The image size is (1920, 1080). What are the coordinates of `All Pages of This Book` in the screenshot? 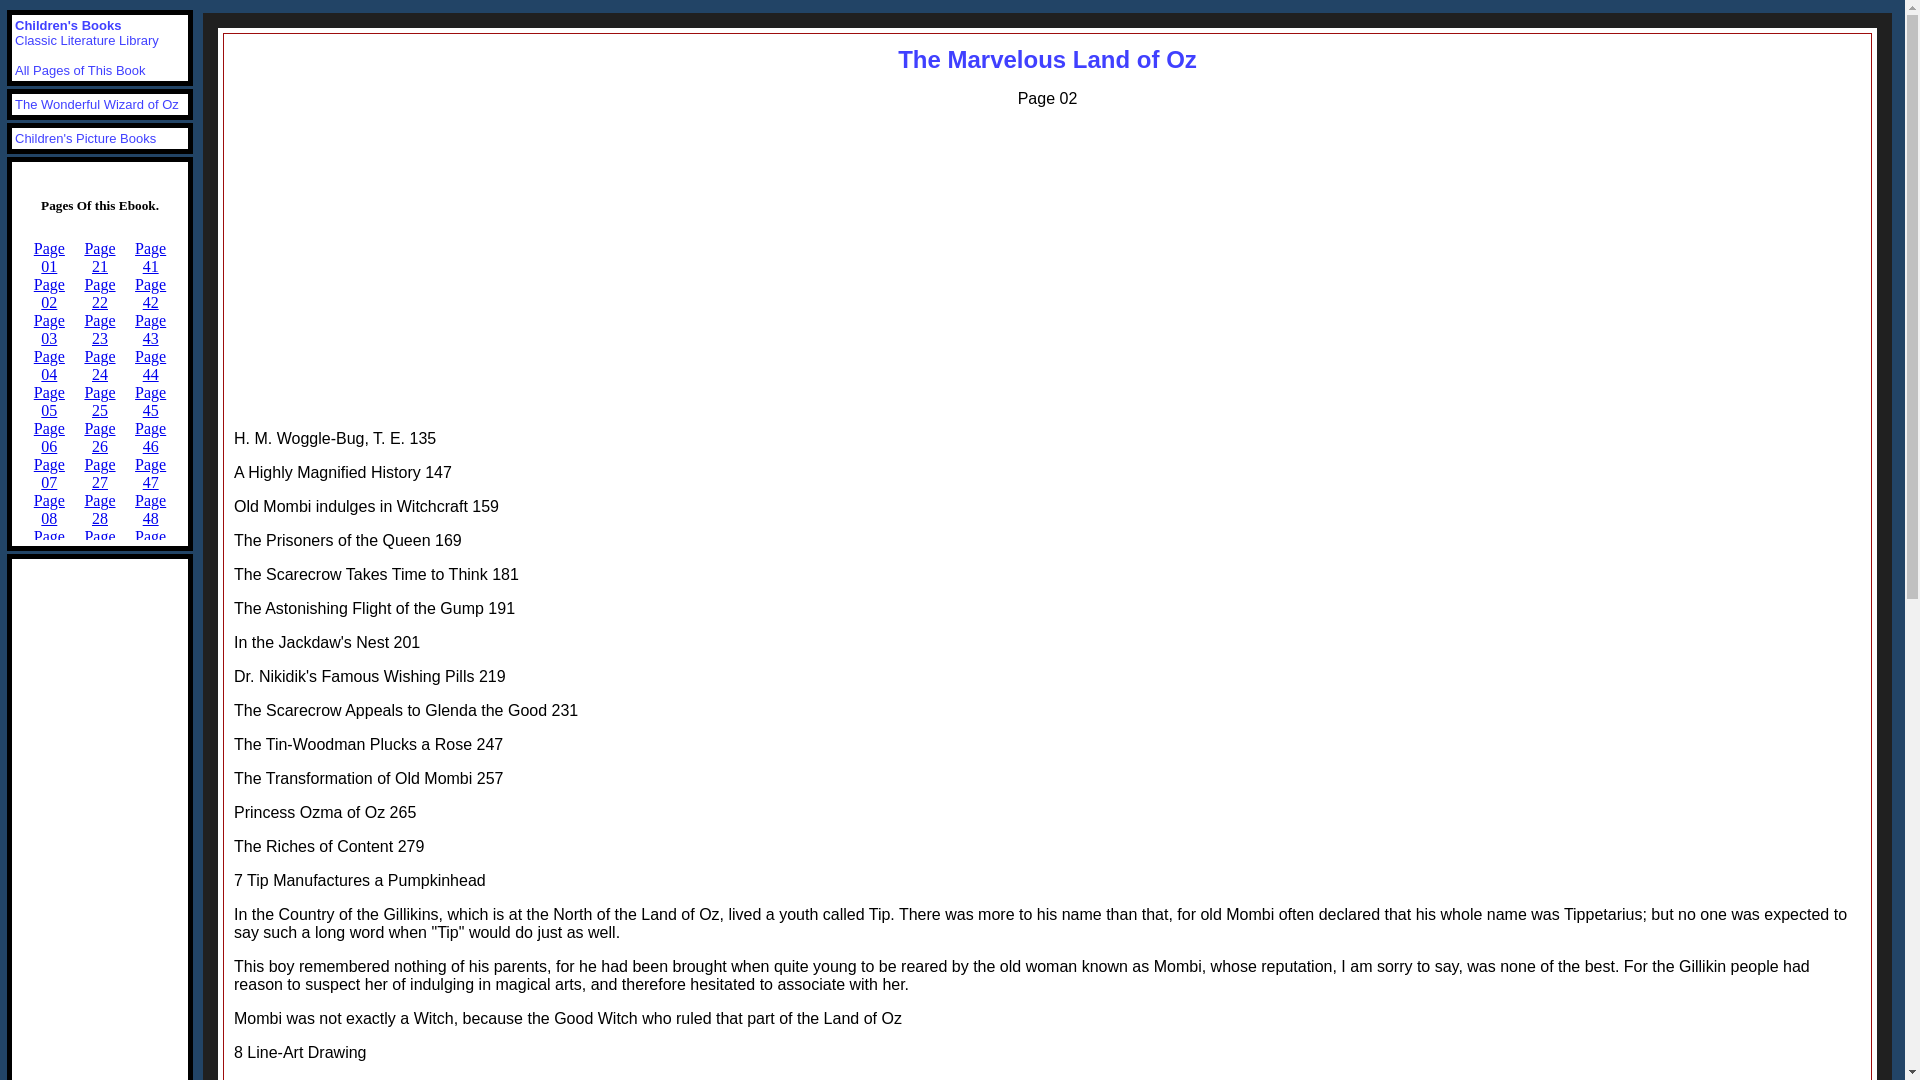 It's located at (80, 70).